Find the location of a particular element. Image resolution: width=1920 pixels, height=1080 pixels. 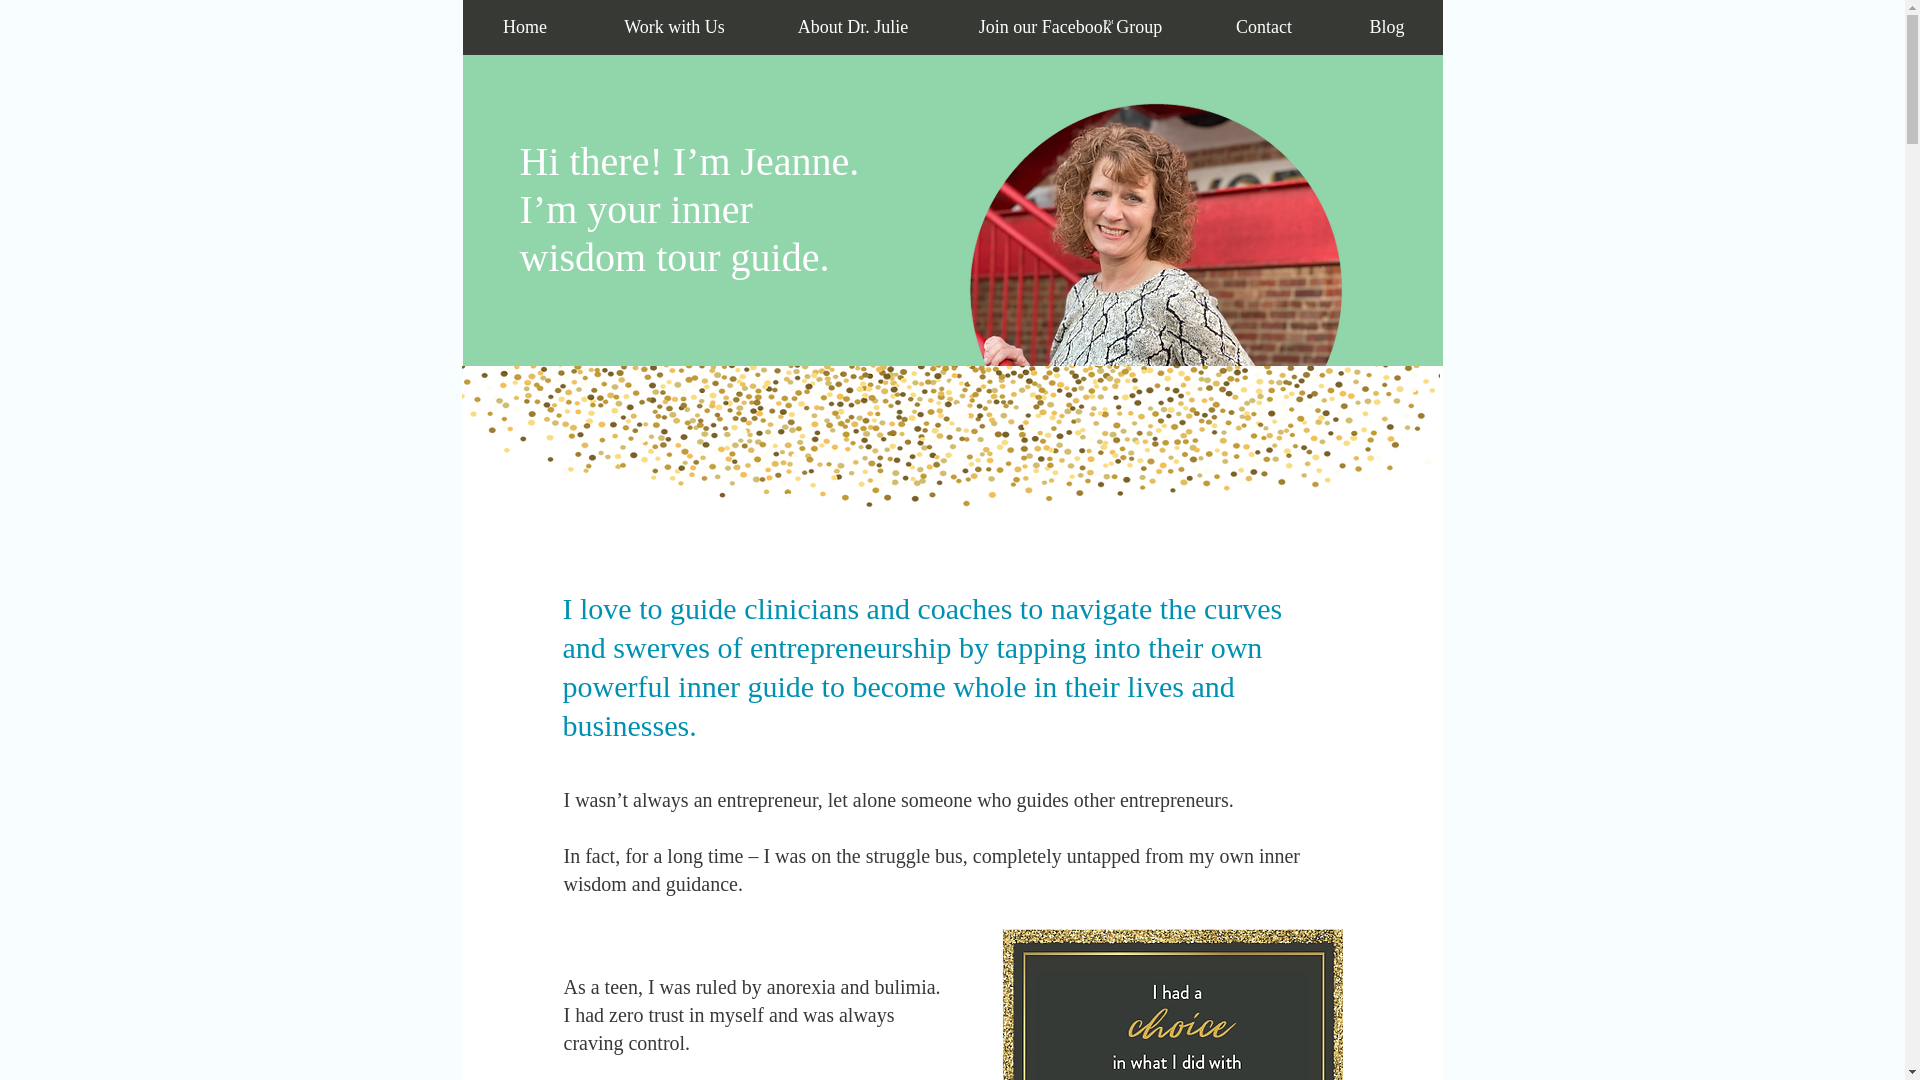

Blog is located at coordinates (1388, 28).